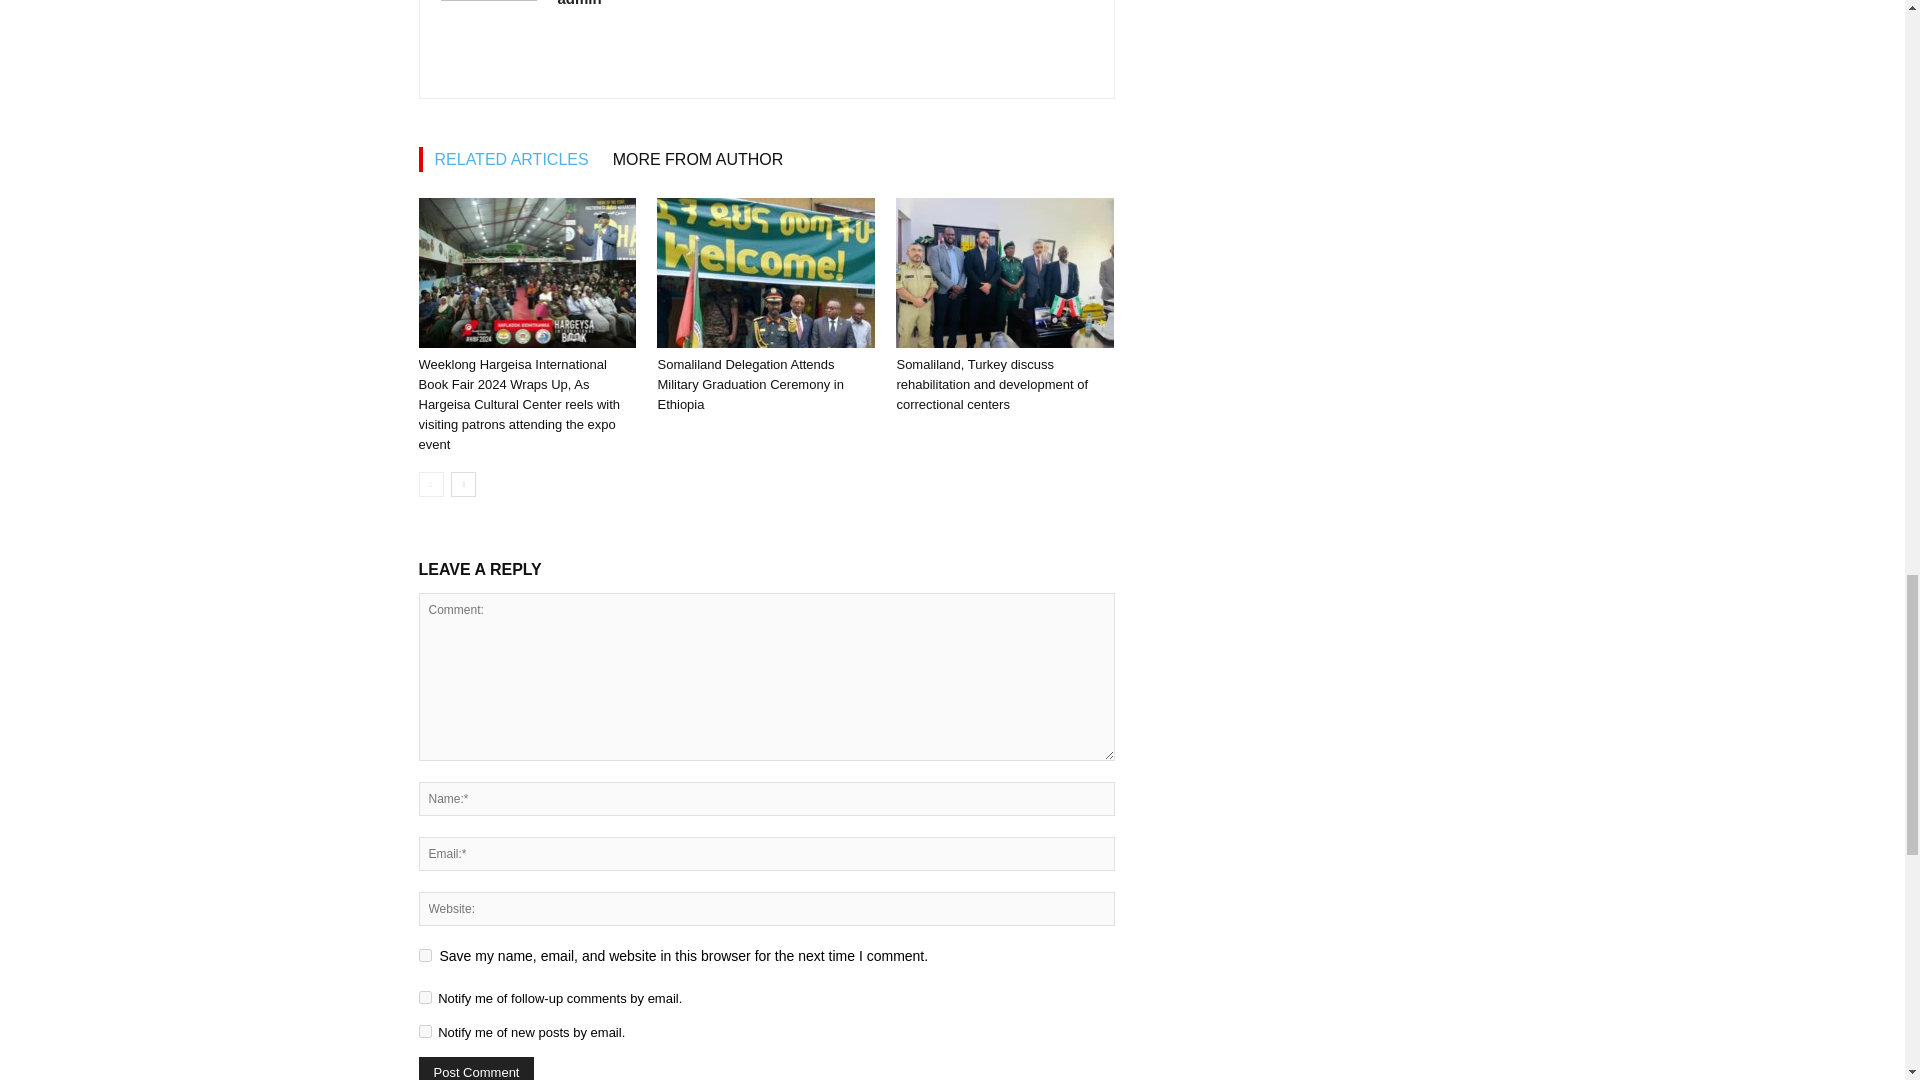  I want to click on yes, so click(424, 956).